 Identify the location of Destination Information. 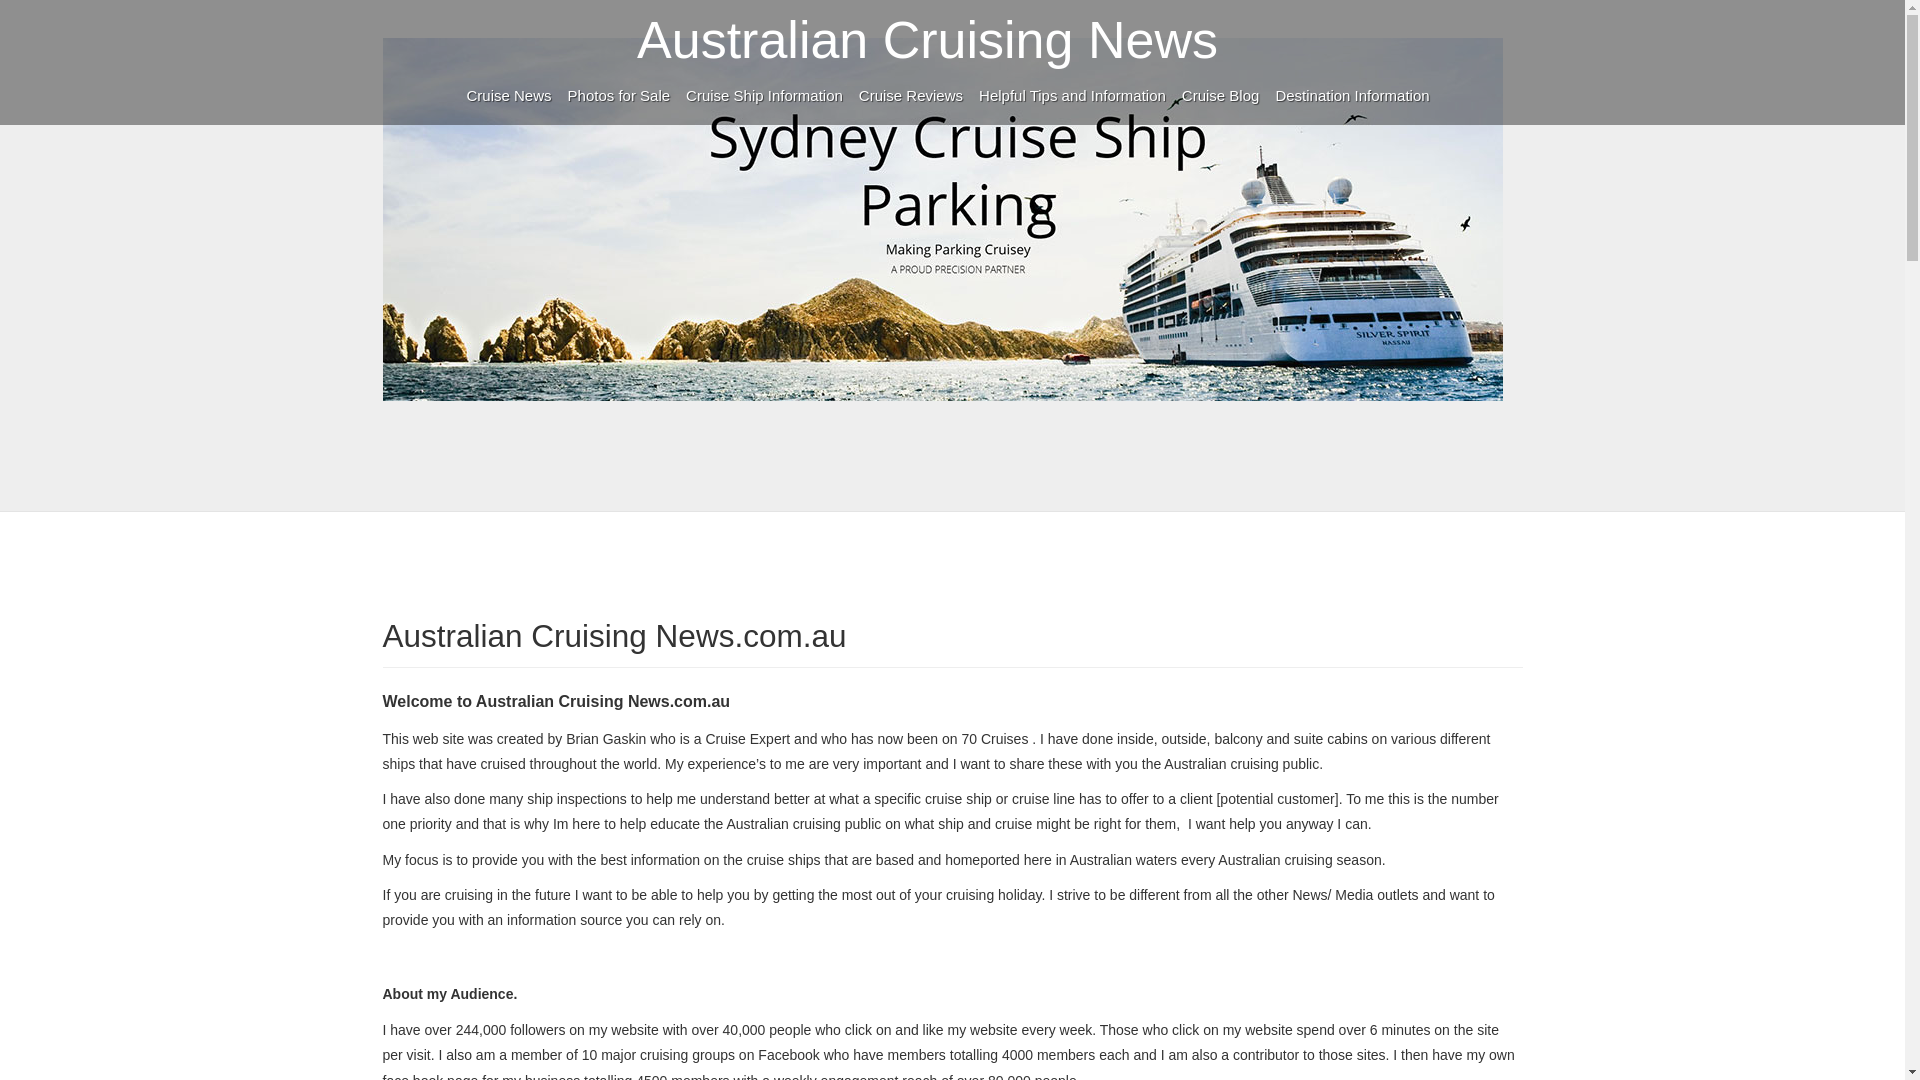
(1352, 94).